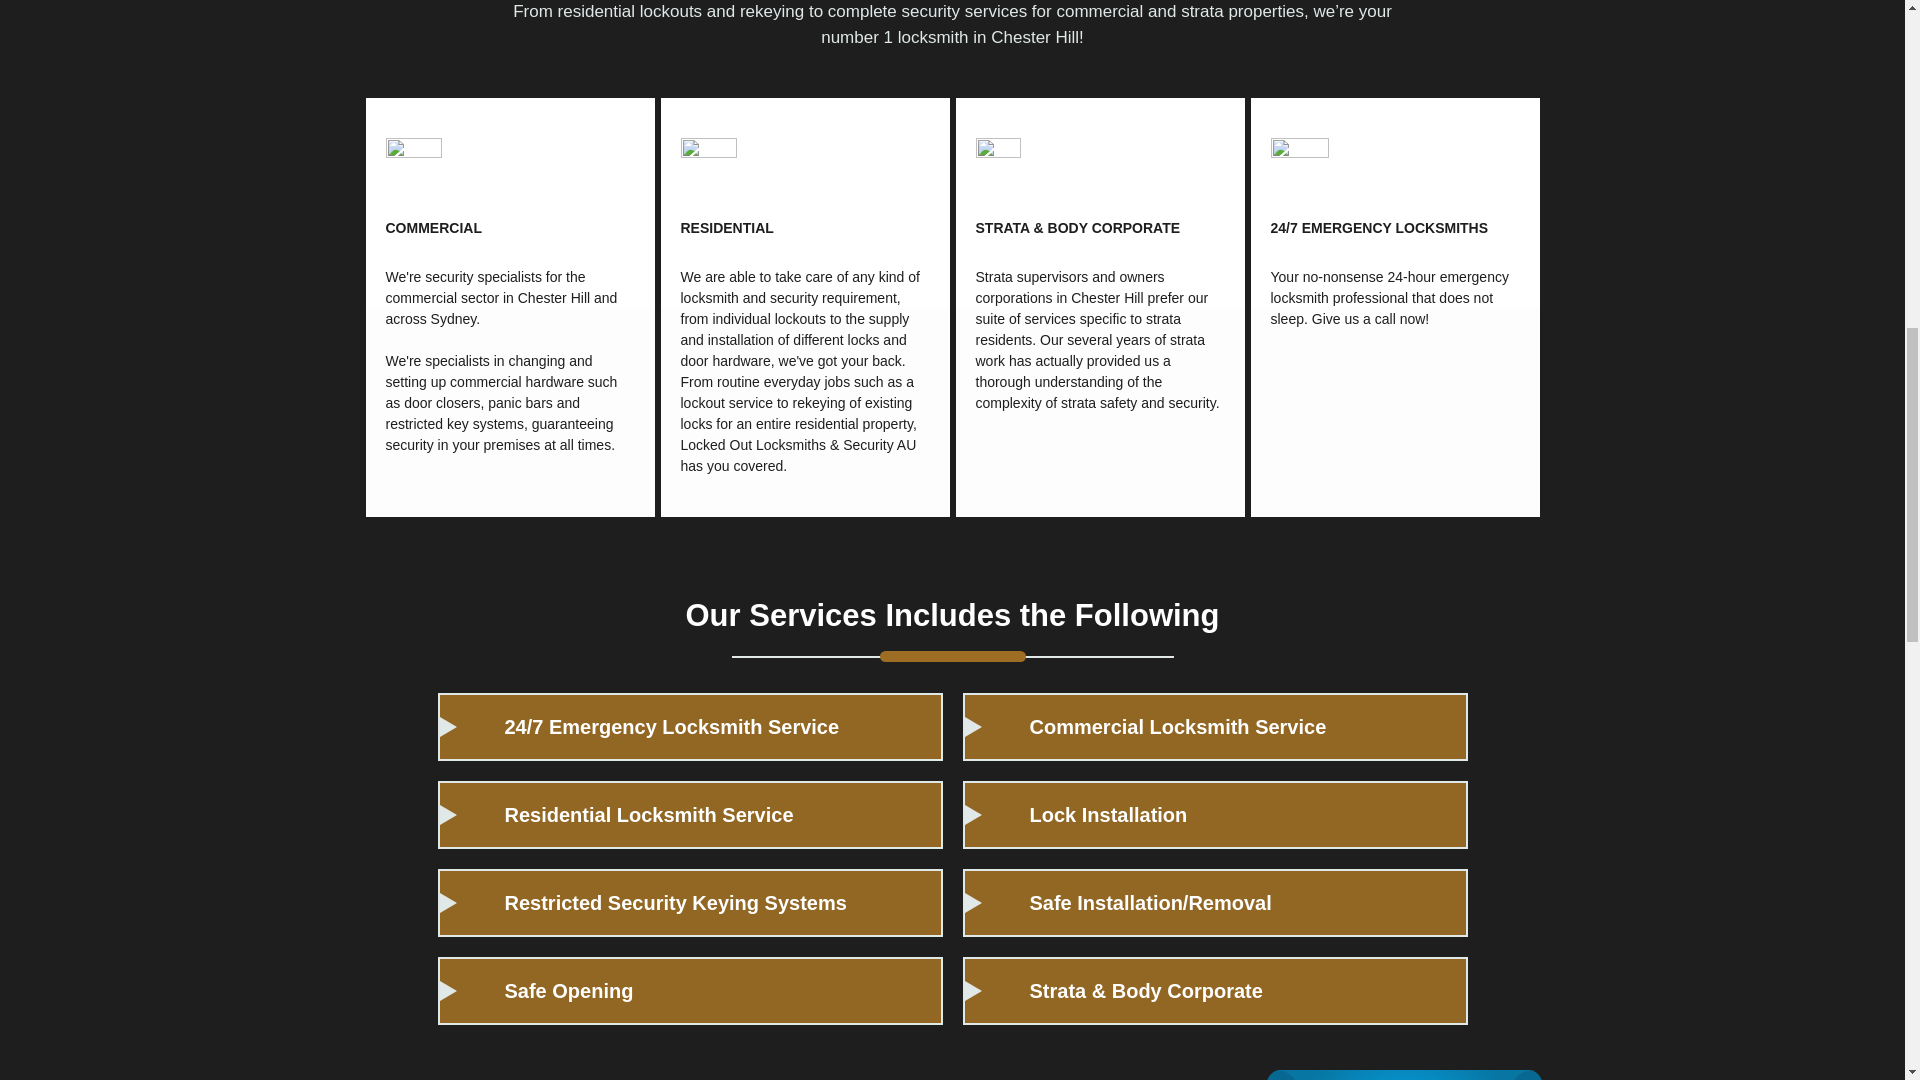 The image size is (1920, 1080). What do you see at coordinates (690, 903) in the screenshot?
I see `Restricted Security Keying Systems` at bounding box center [690, 903].